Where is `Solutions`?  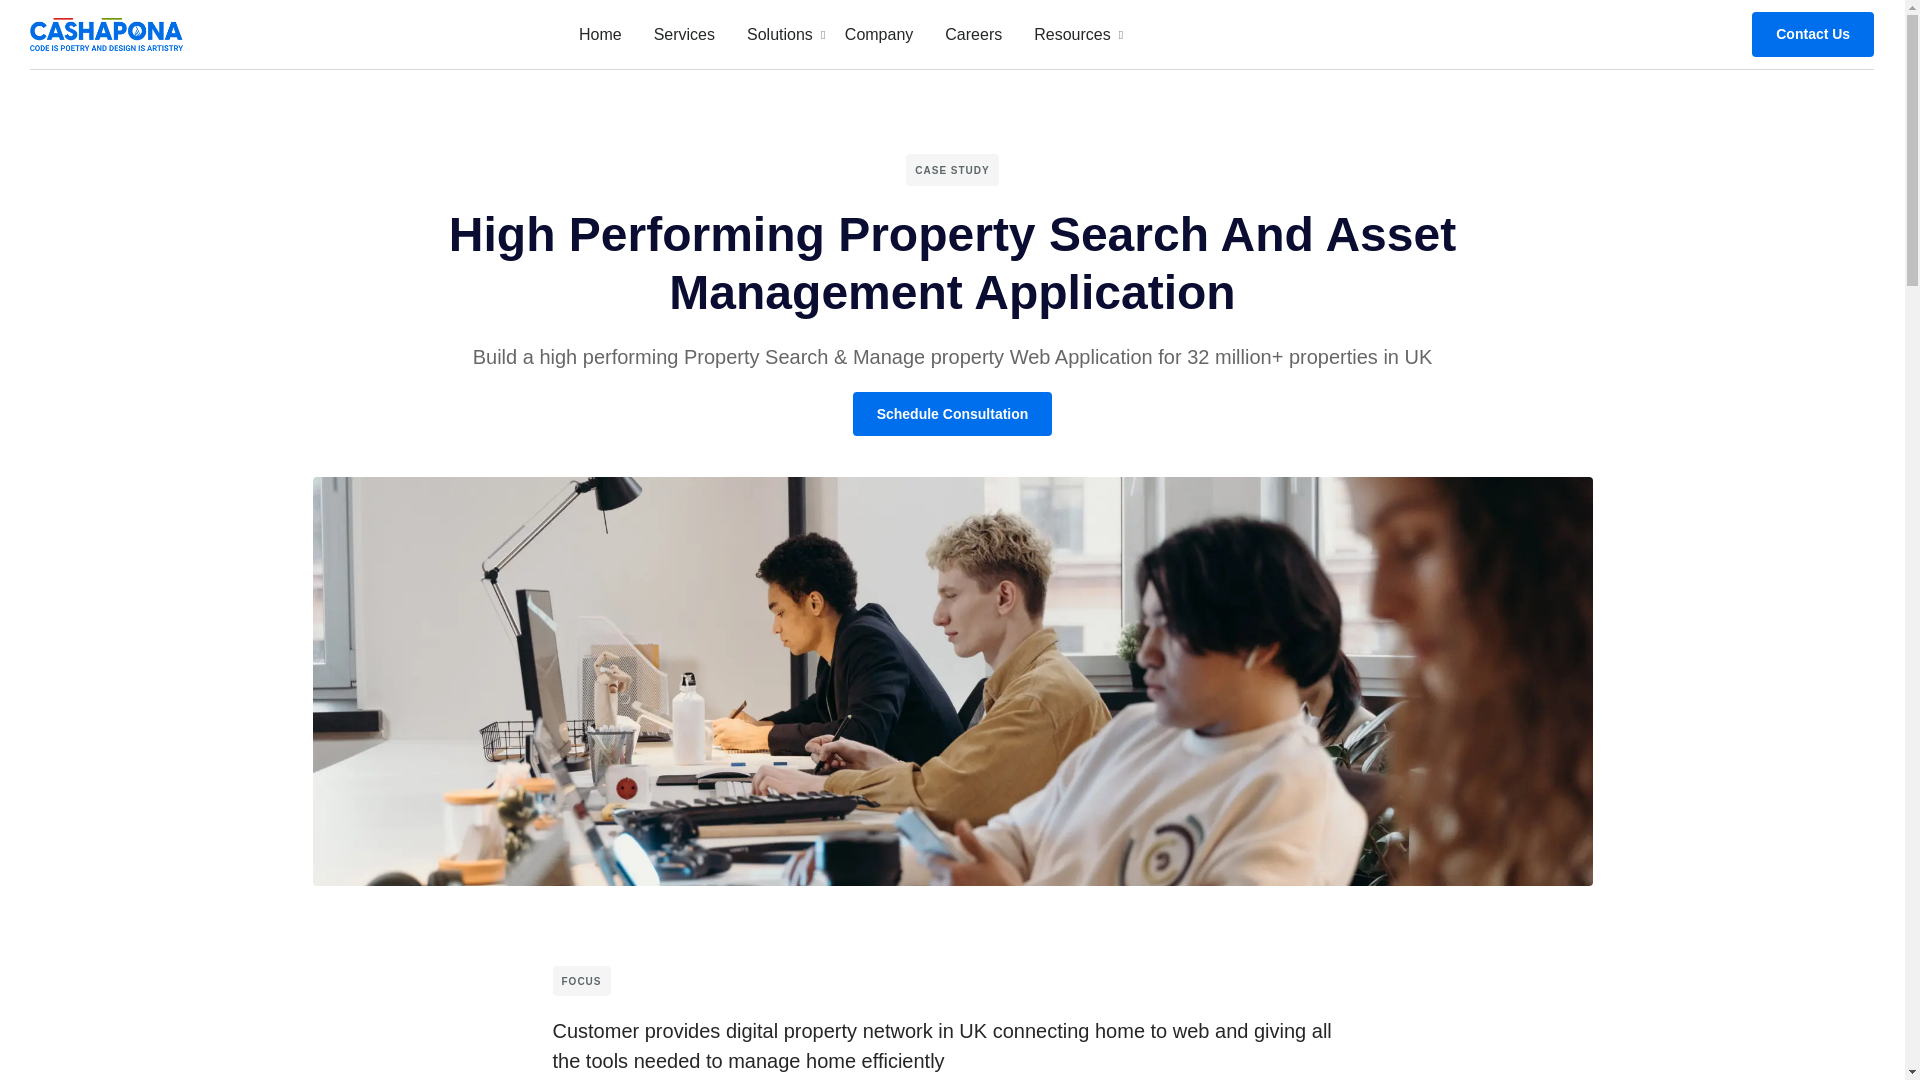
Solutions is located at coordinates (600, 34).